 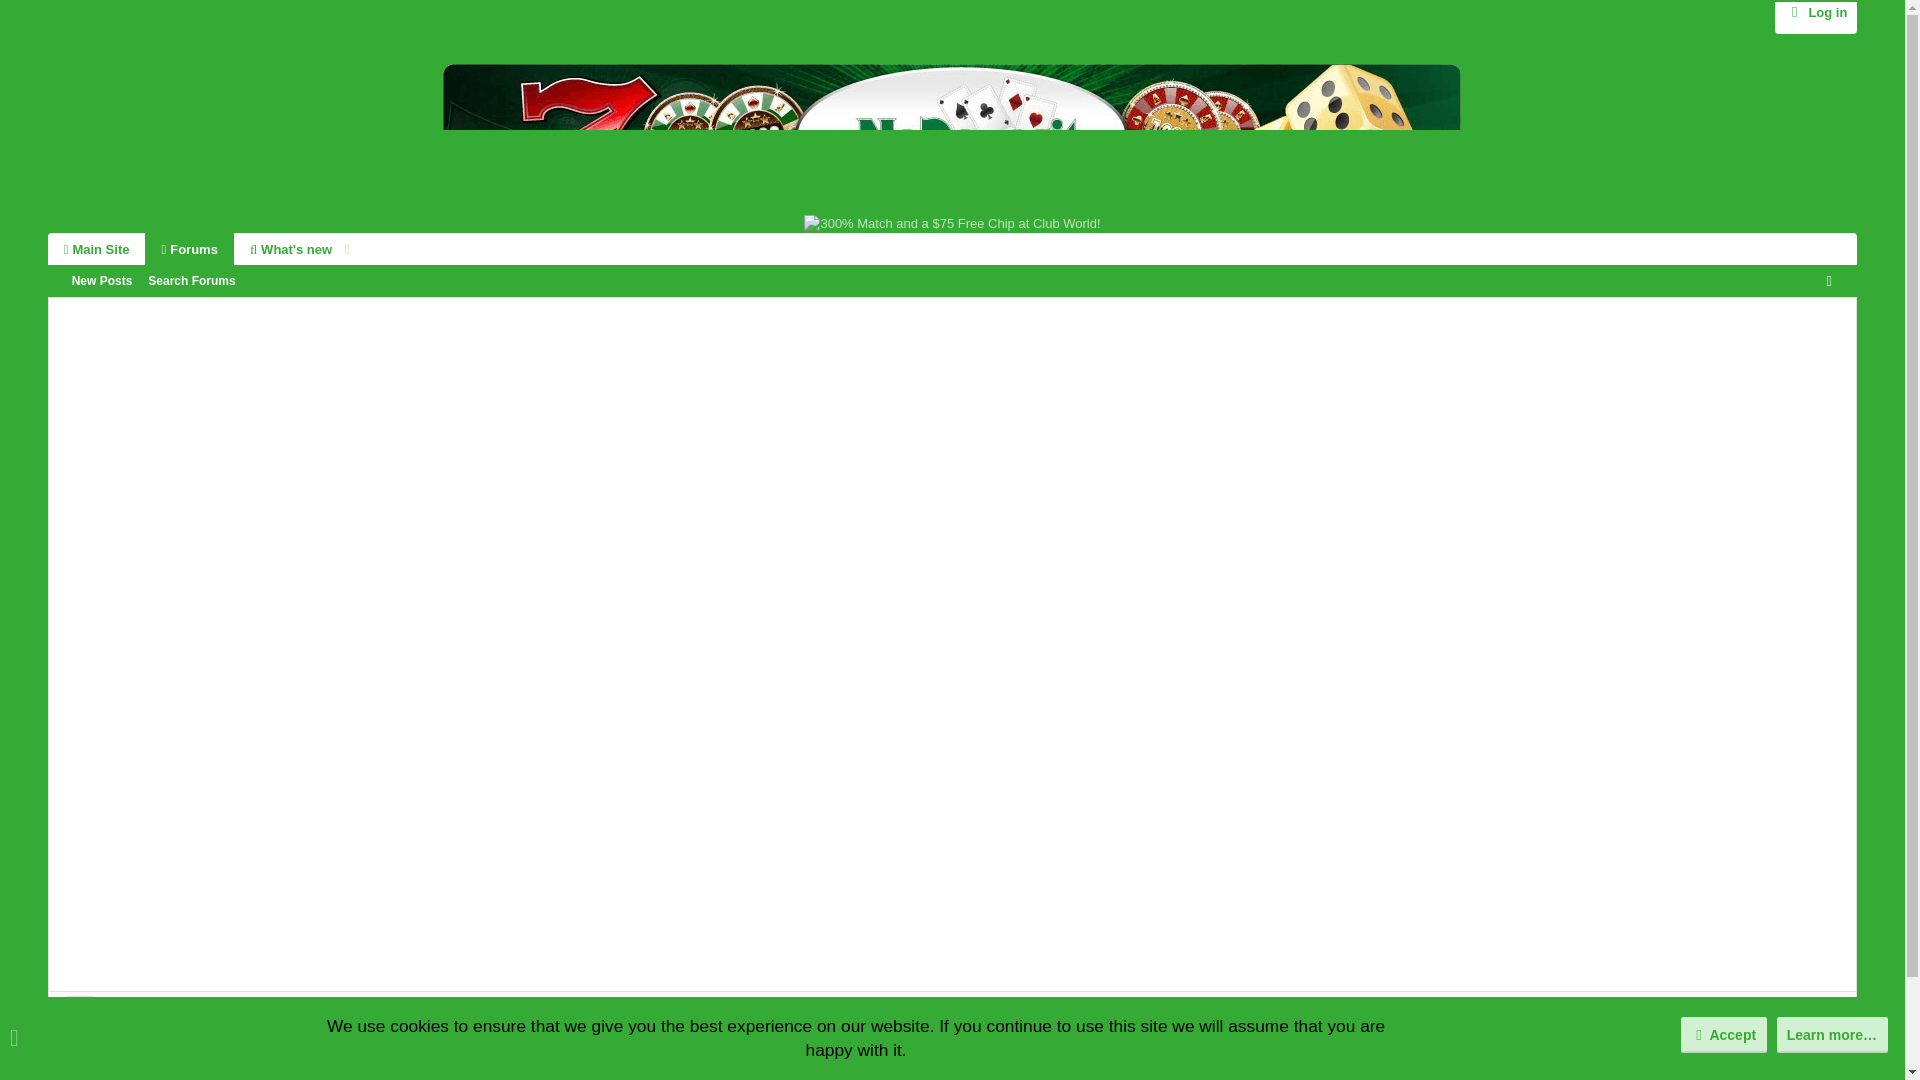 What do you see at coordinates (192, 281) in the screenshot?
I see `New Posts` at bounding box center [192, 281].